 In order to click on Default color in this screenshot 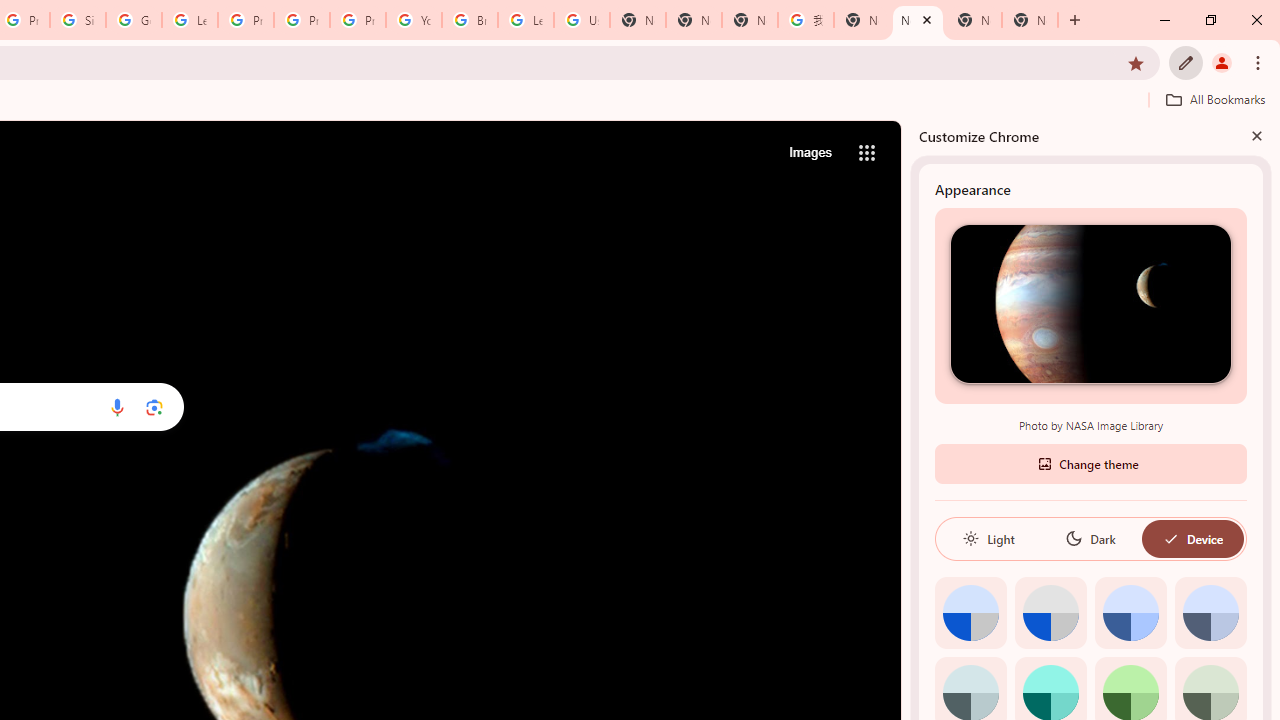, I will do `click(970, 612)`.